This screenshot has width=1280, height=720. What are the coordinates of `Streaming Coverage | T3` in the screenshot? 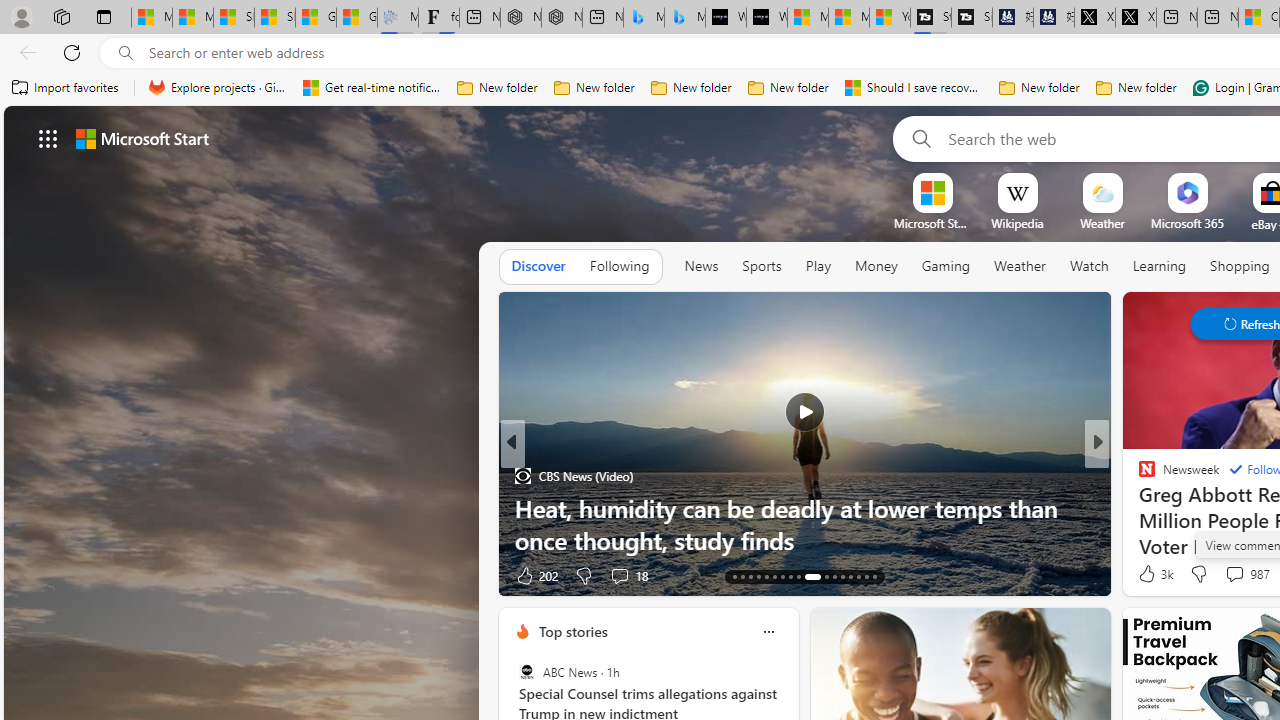 It's located at (931, 18).